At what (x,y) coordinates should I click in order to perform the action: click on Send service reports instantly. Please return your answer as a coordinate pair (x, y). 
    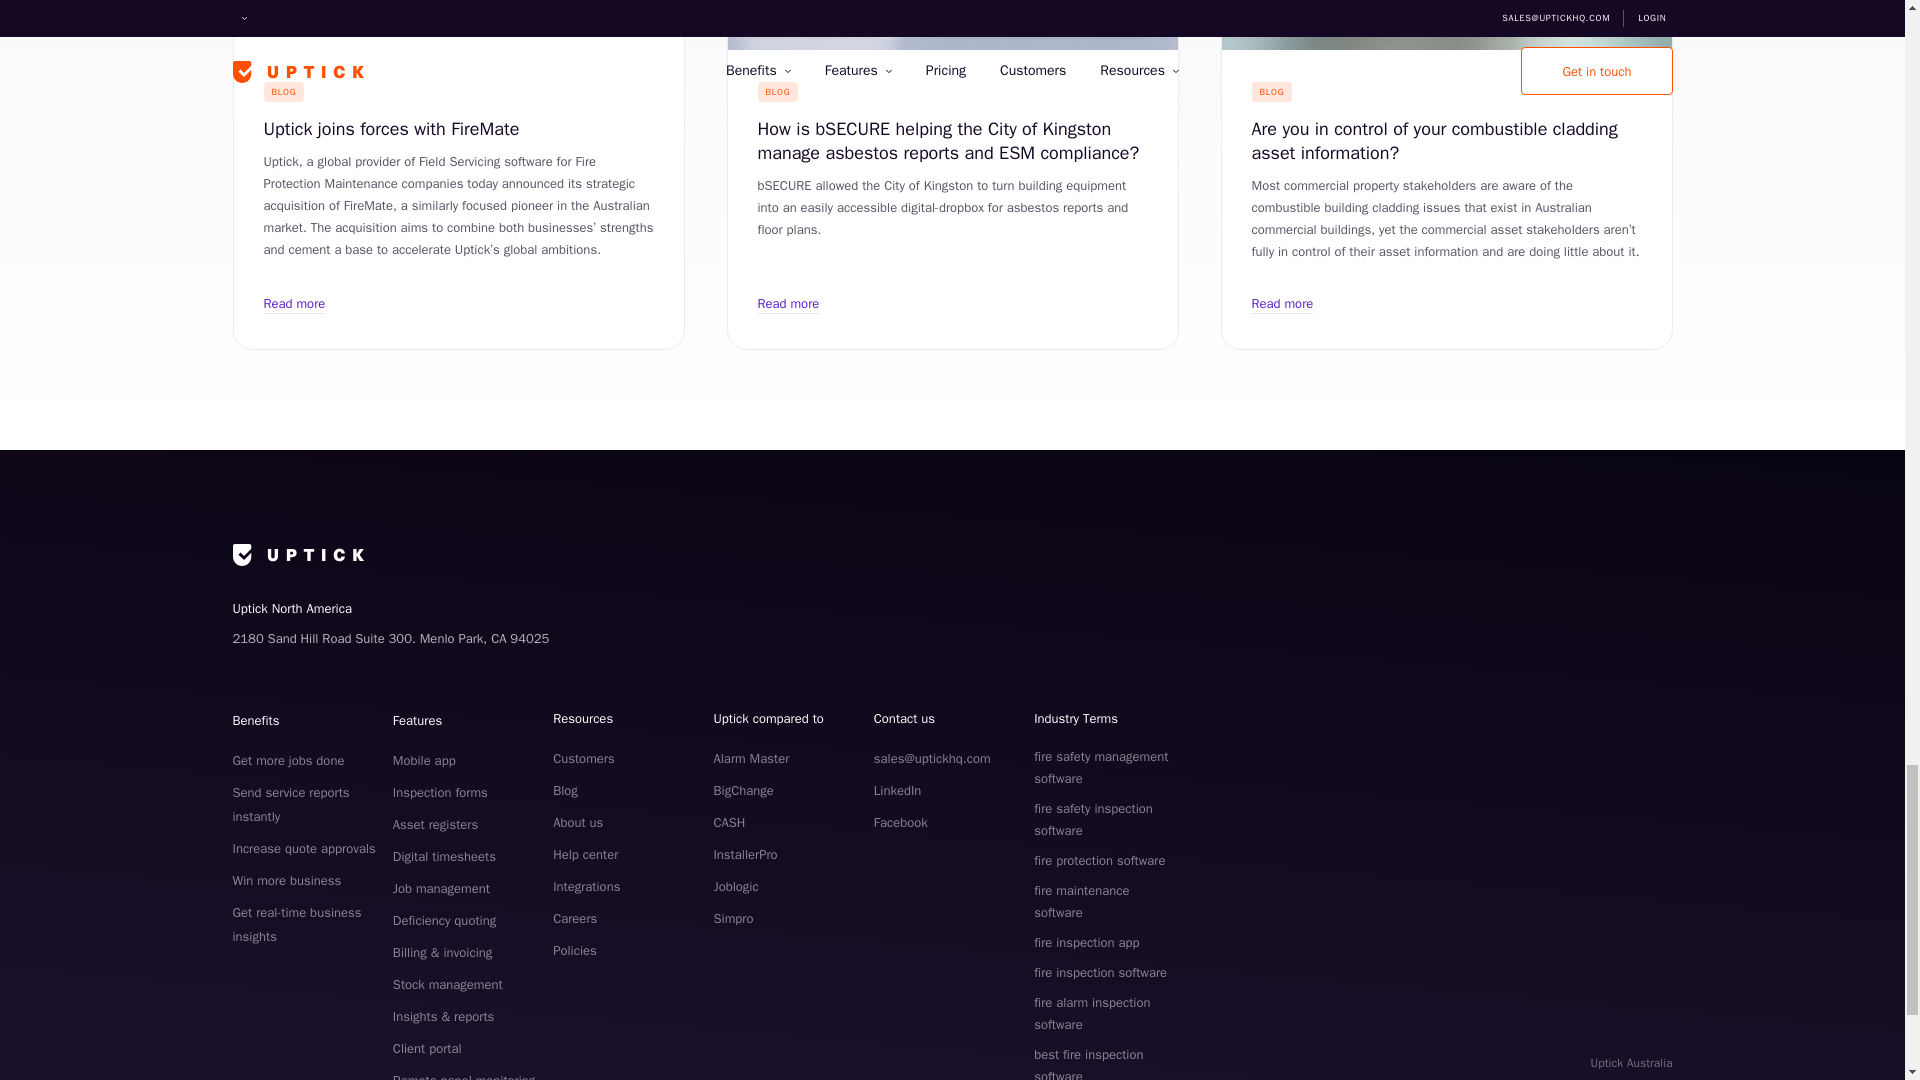
    Looking at the image, I should click on (290, 804).